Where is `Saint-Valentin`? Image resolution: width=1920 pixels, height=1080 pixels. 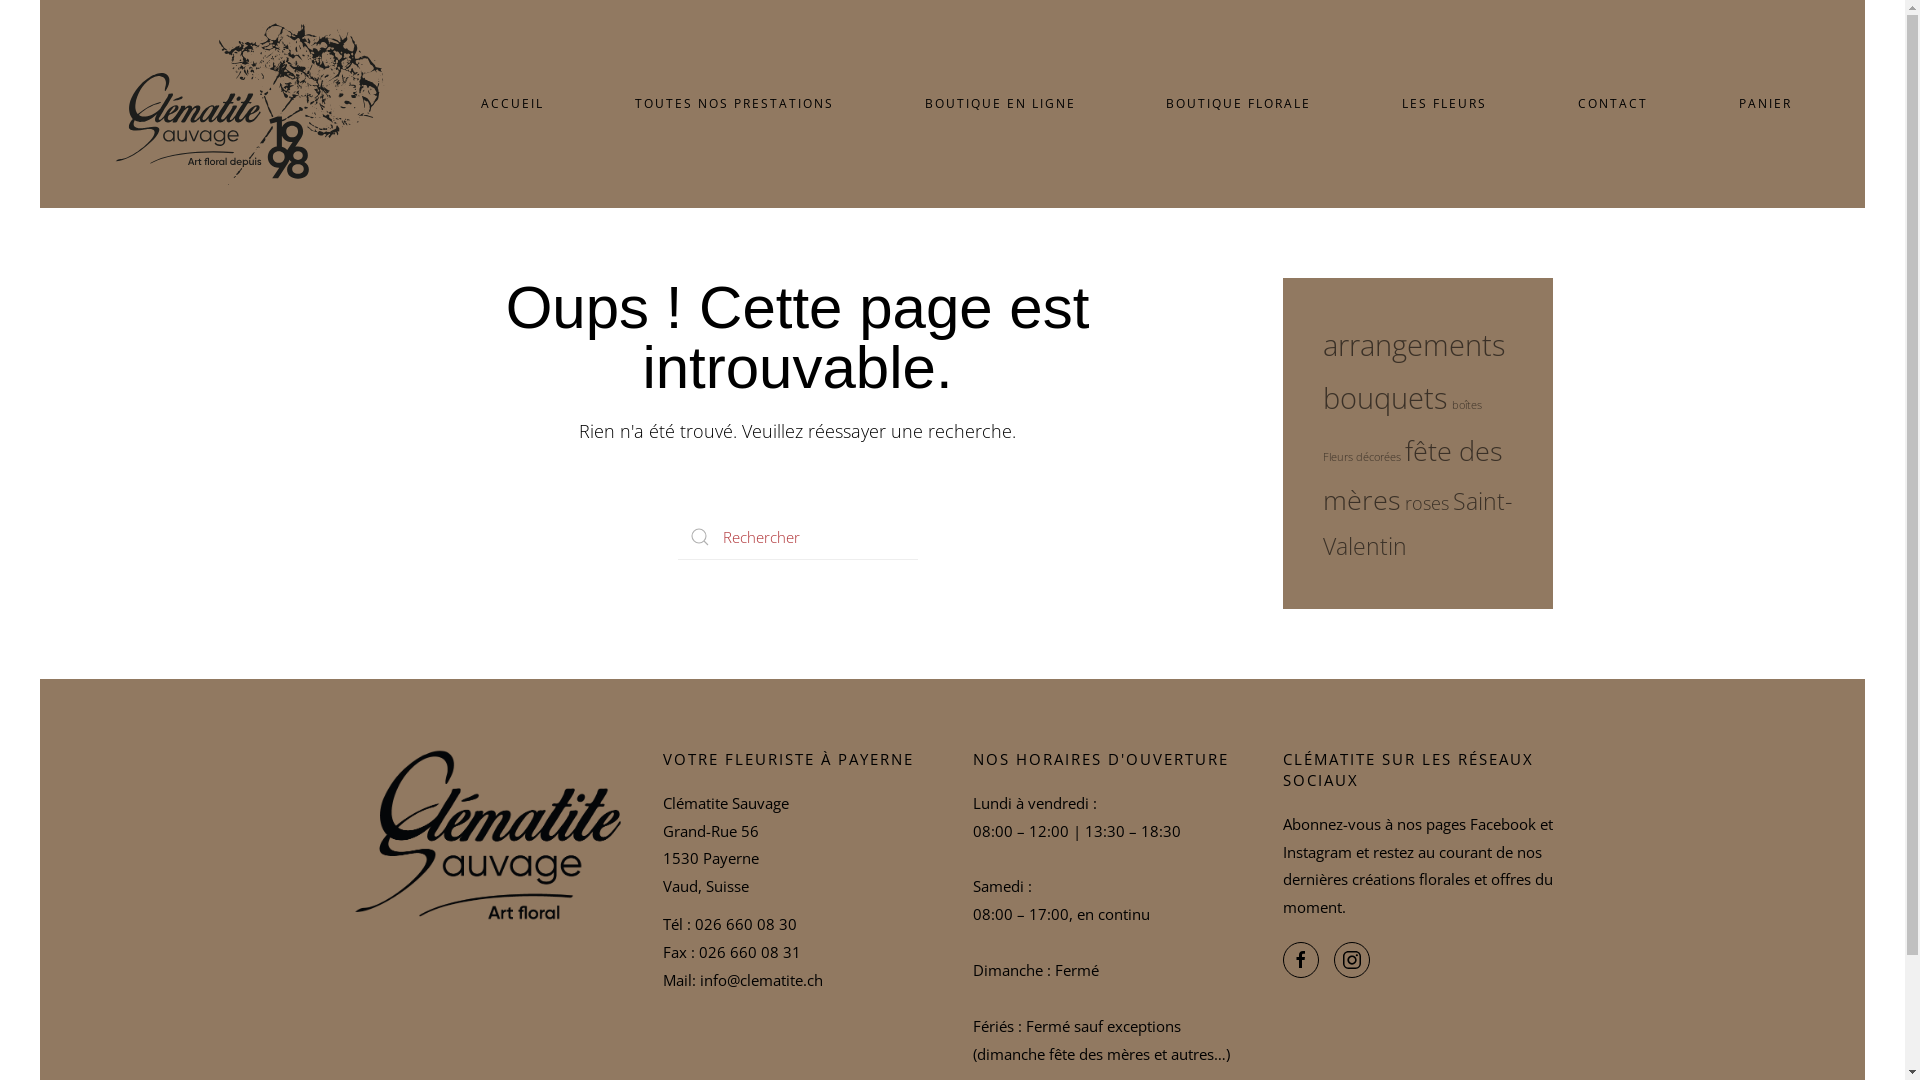 Saint-Valentin is located at coordinates (1416, 524).